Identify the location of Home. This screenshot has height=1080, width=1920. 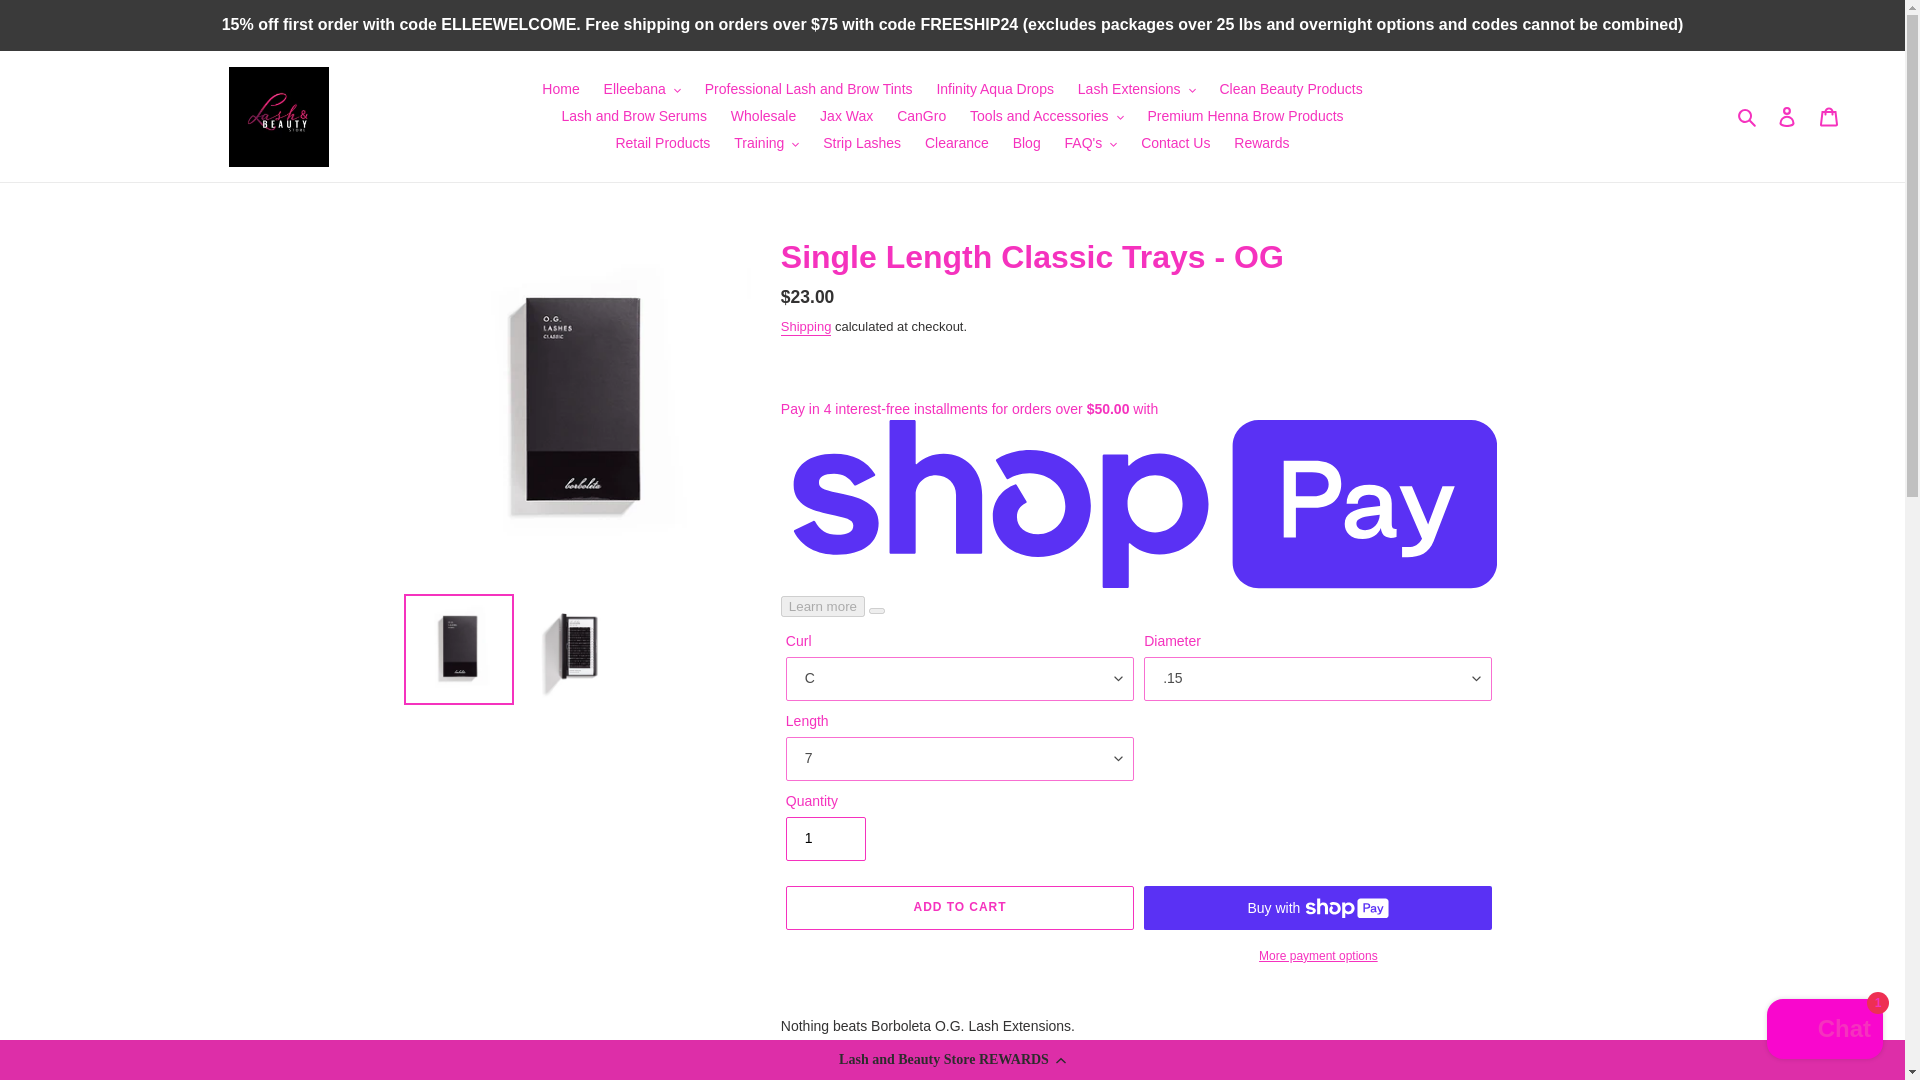
(560, 88).